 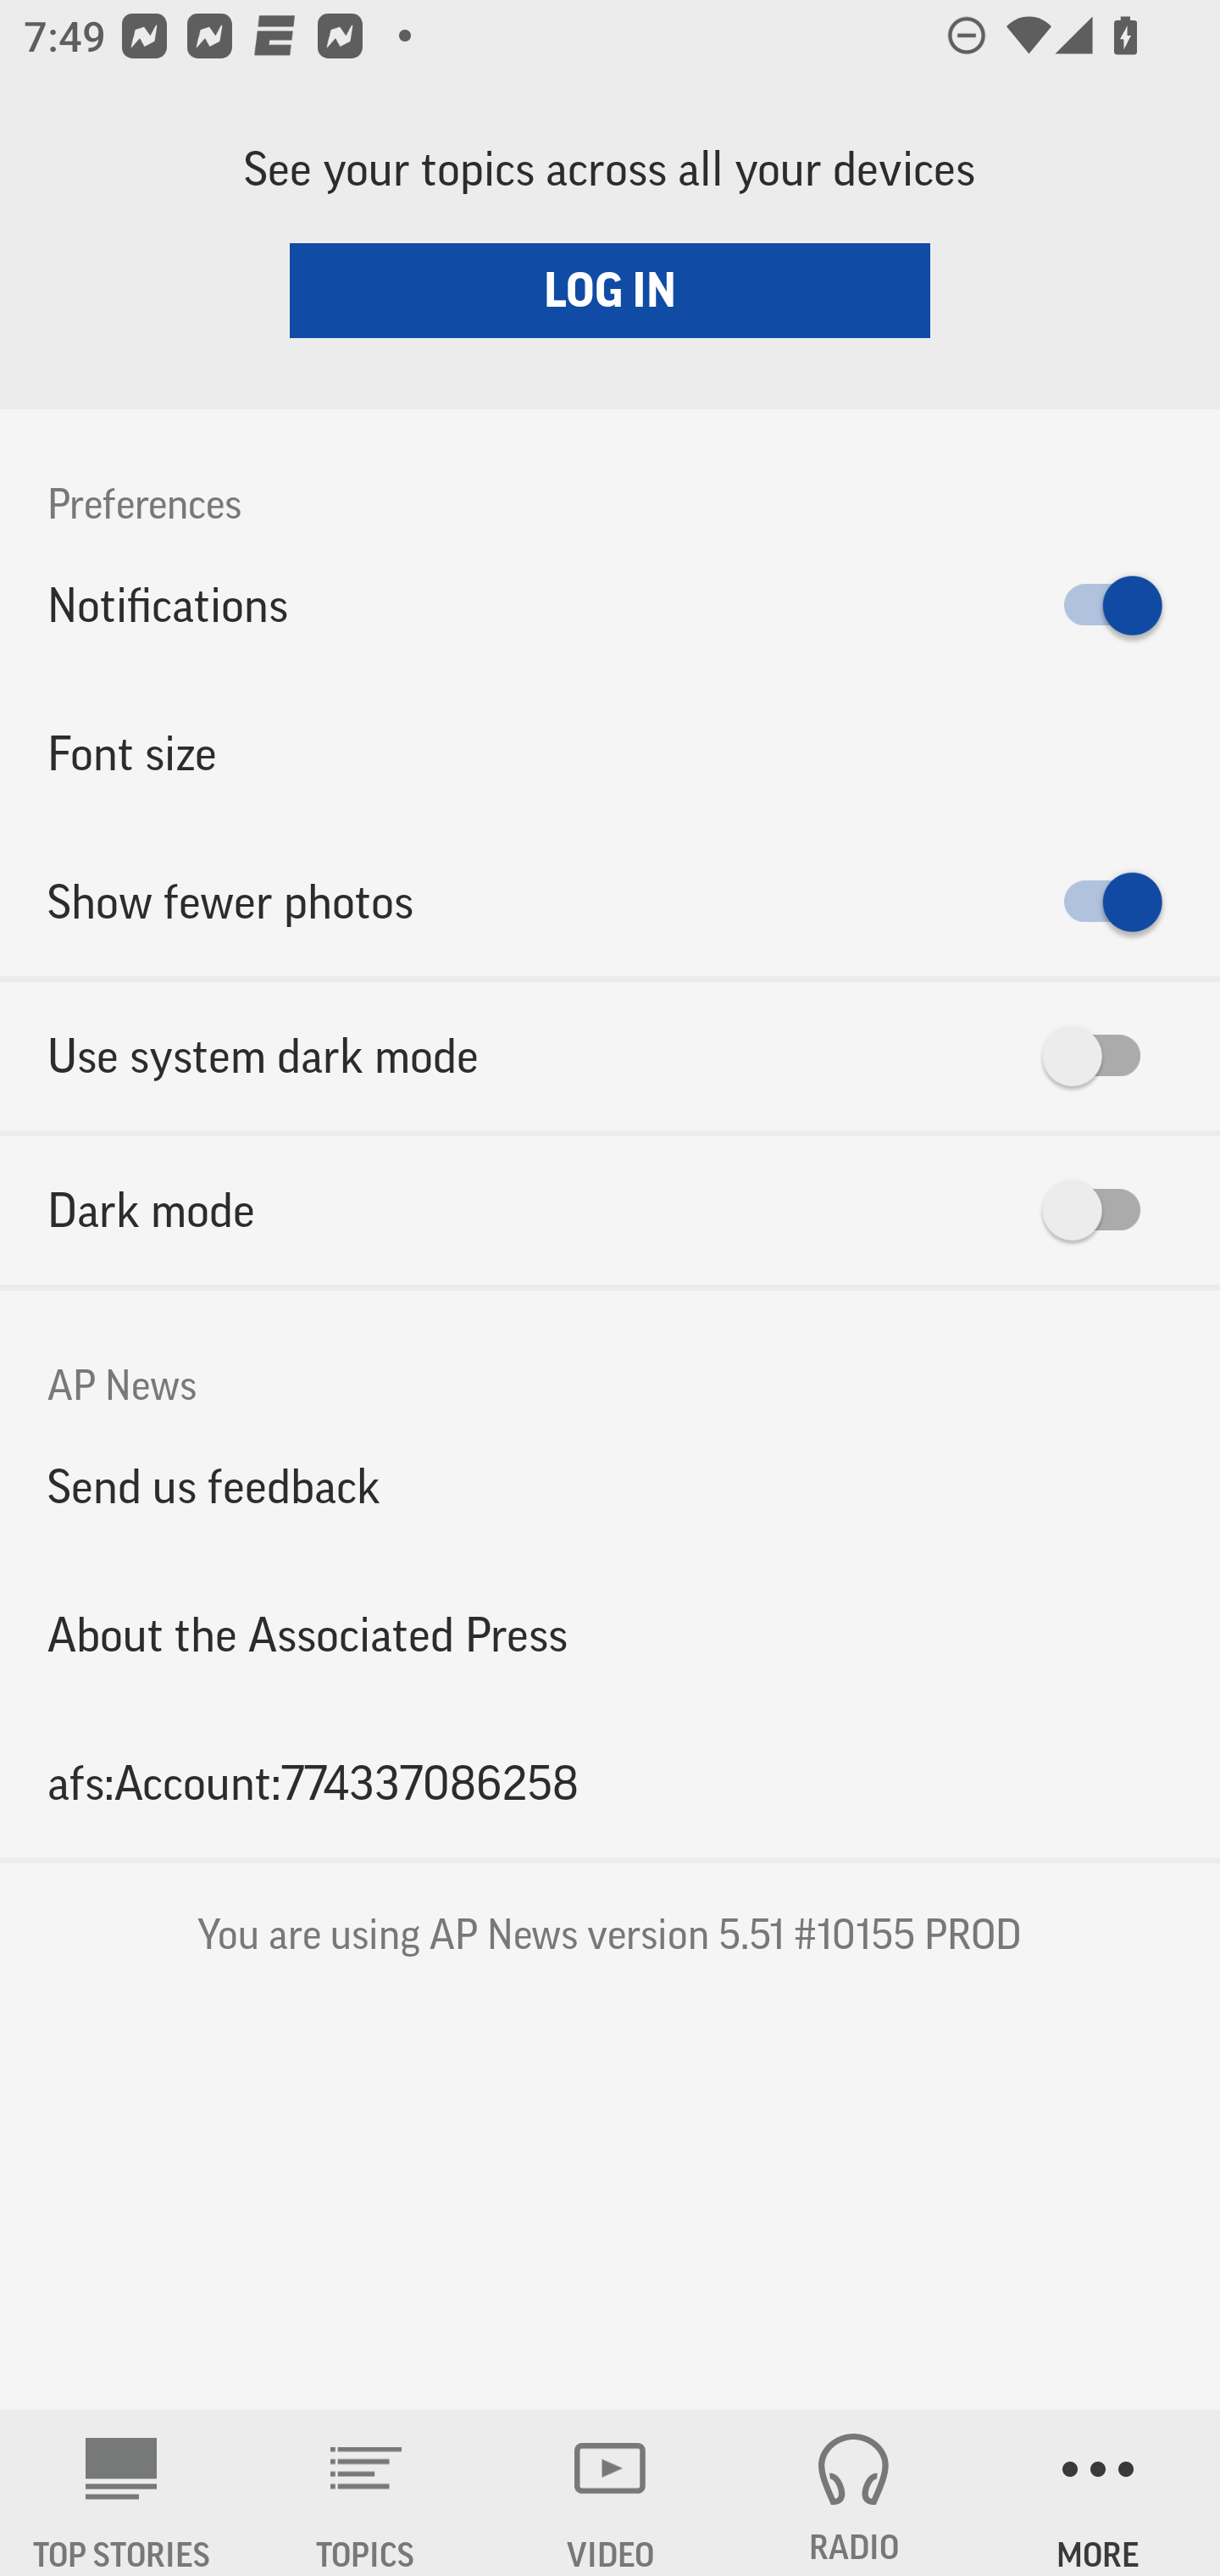 What do you see at coordinates (610, 902) in the screenshot?
I see `Show fewer photos` at bounding box center [610, 902].